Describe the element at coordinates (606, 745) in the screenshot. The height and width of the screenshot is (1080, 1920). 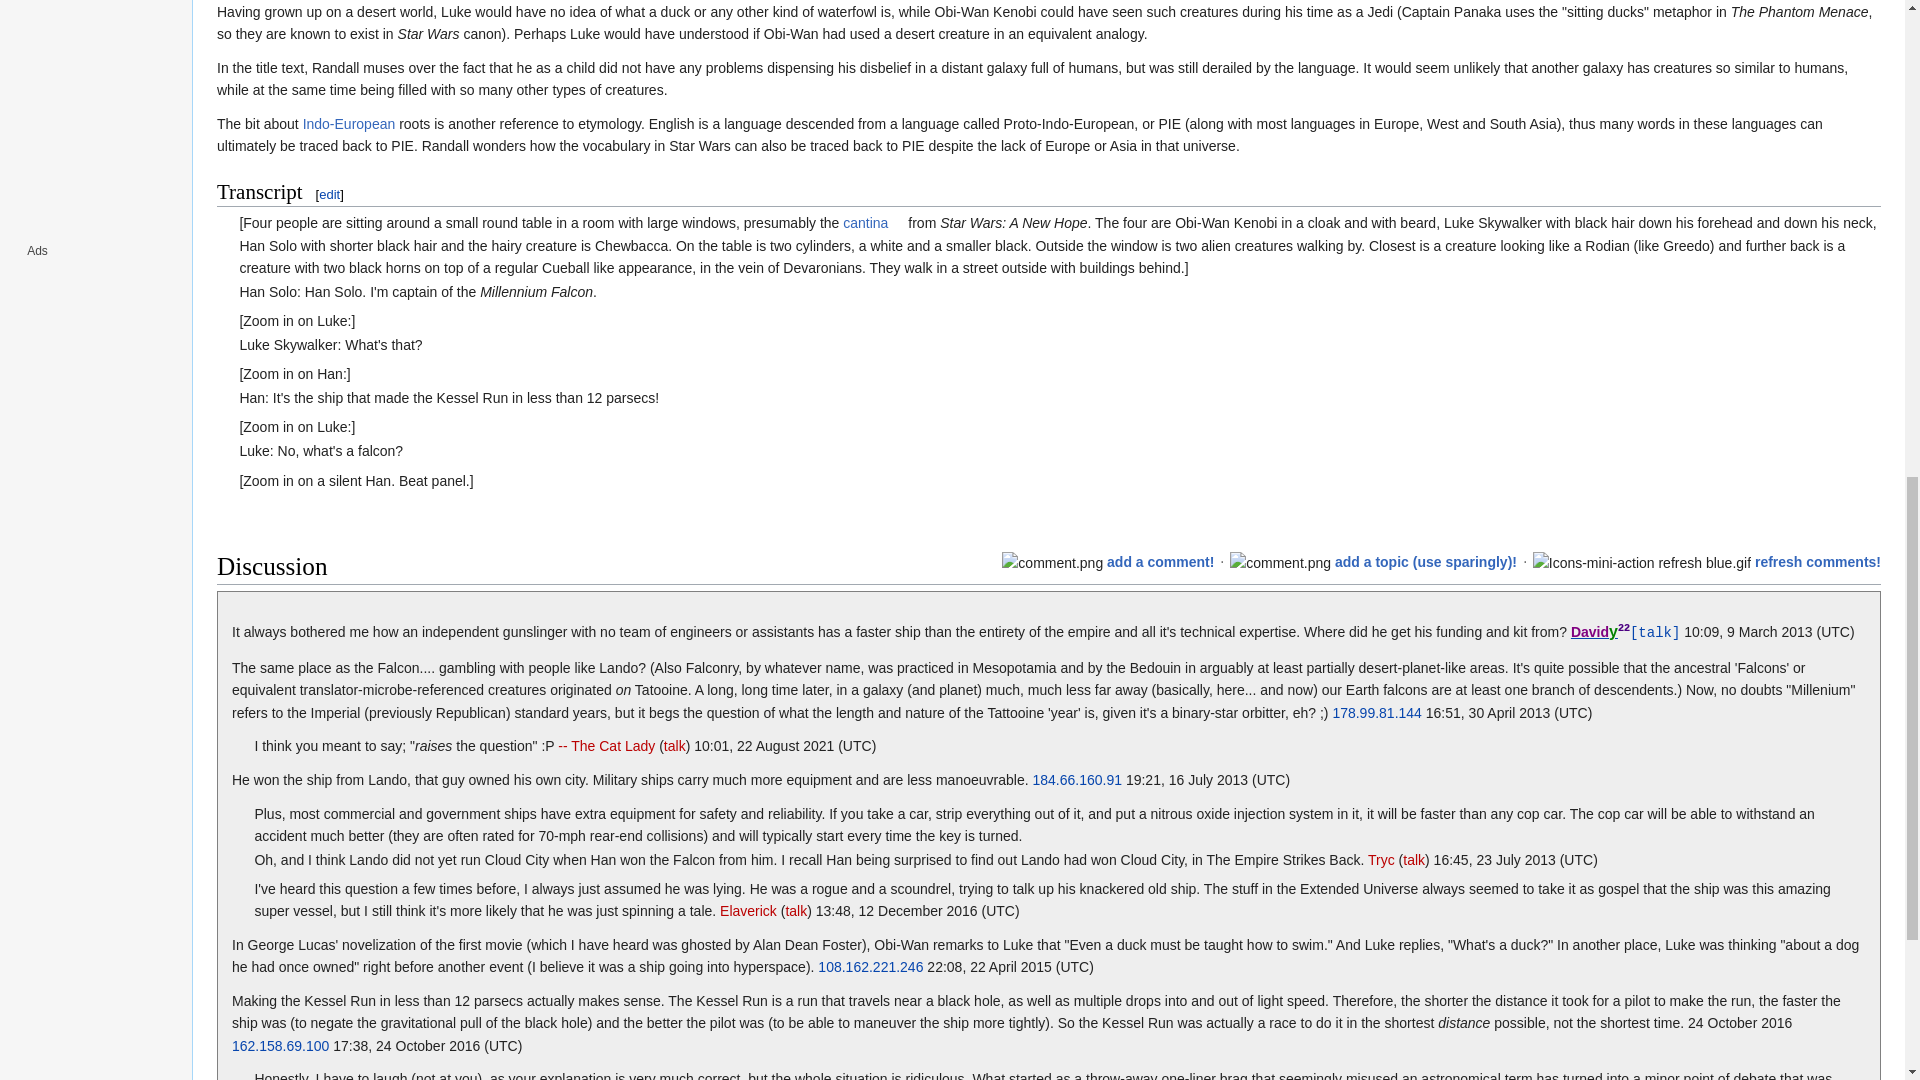
I see `-- The Cat Lady` at that location.